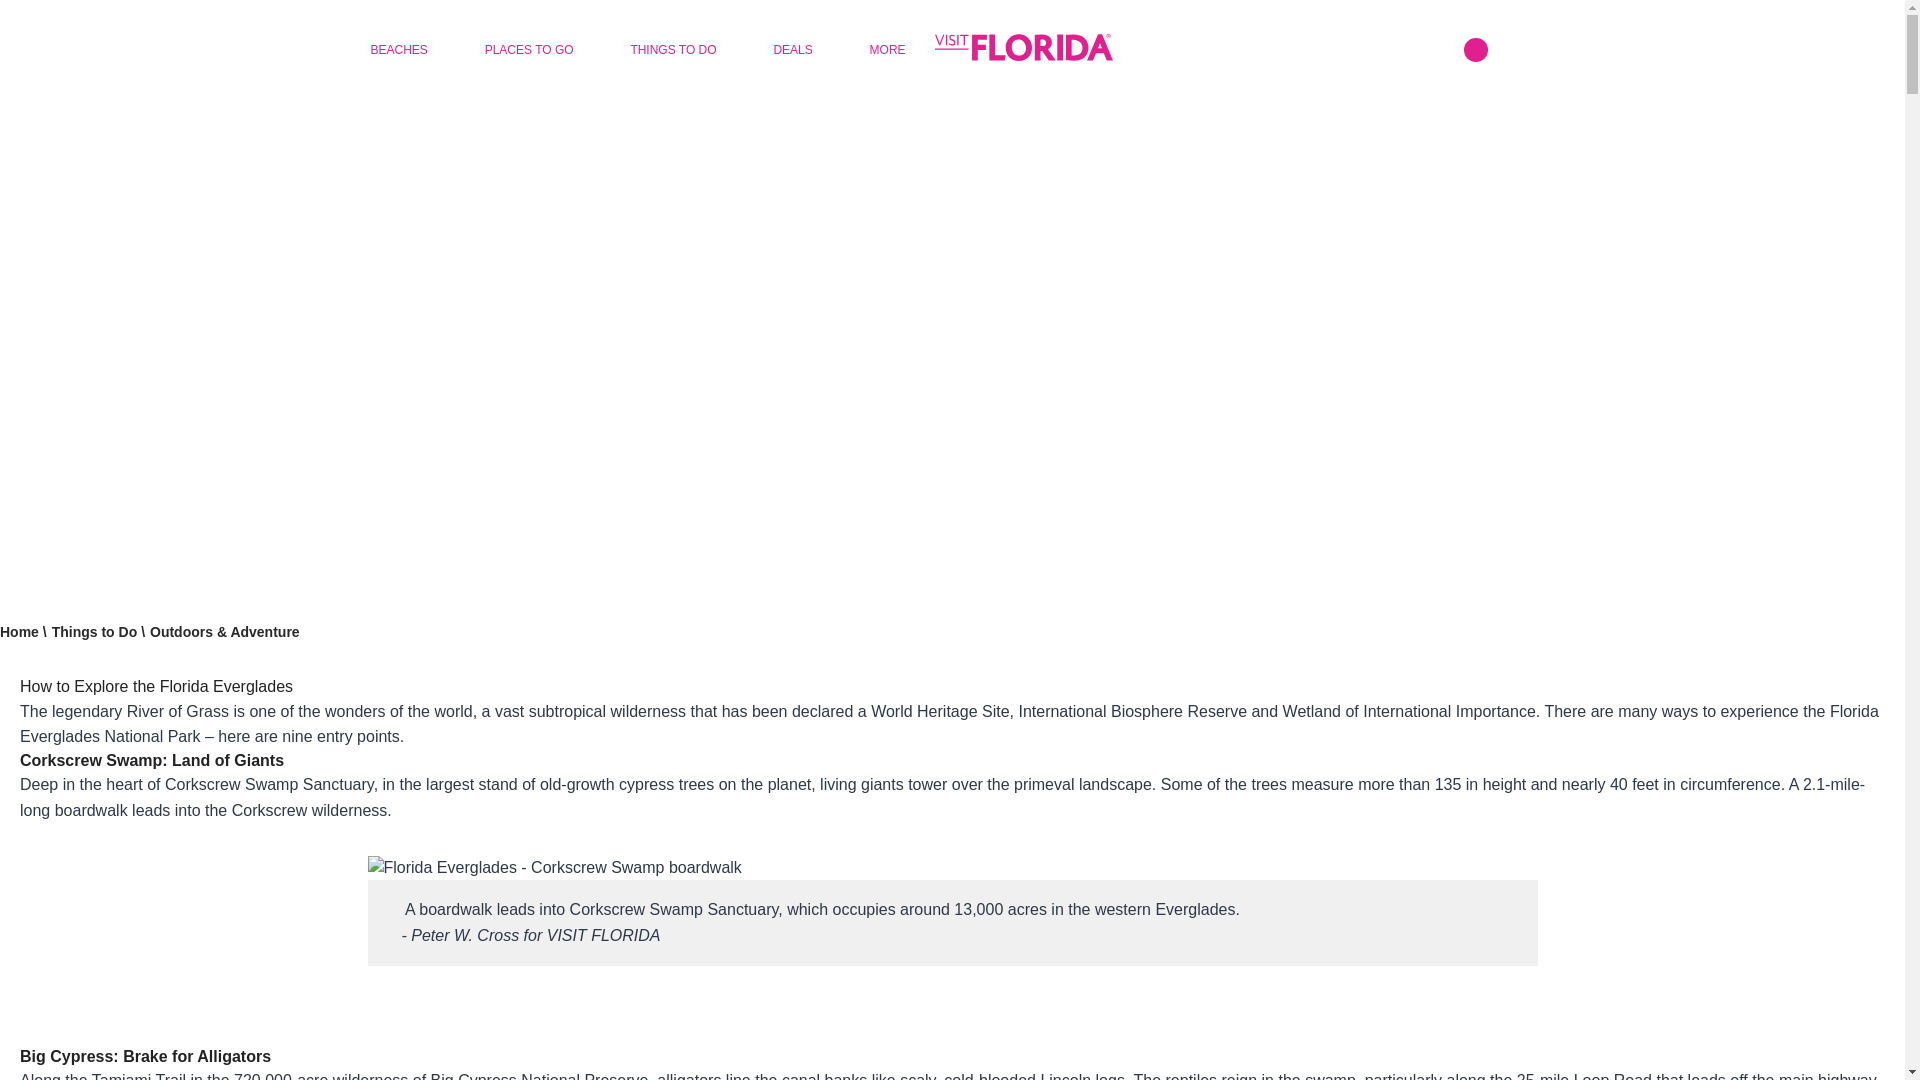 The height and width of the screenshot is (1080, 1920). What do you see at coordinates (398, 50) in the screenshot?
I see `BEACHES` at bounding box center [398, 50].